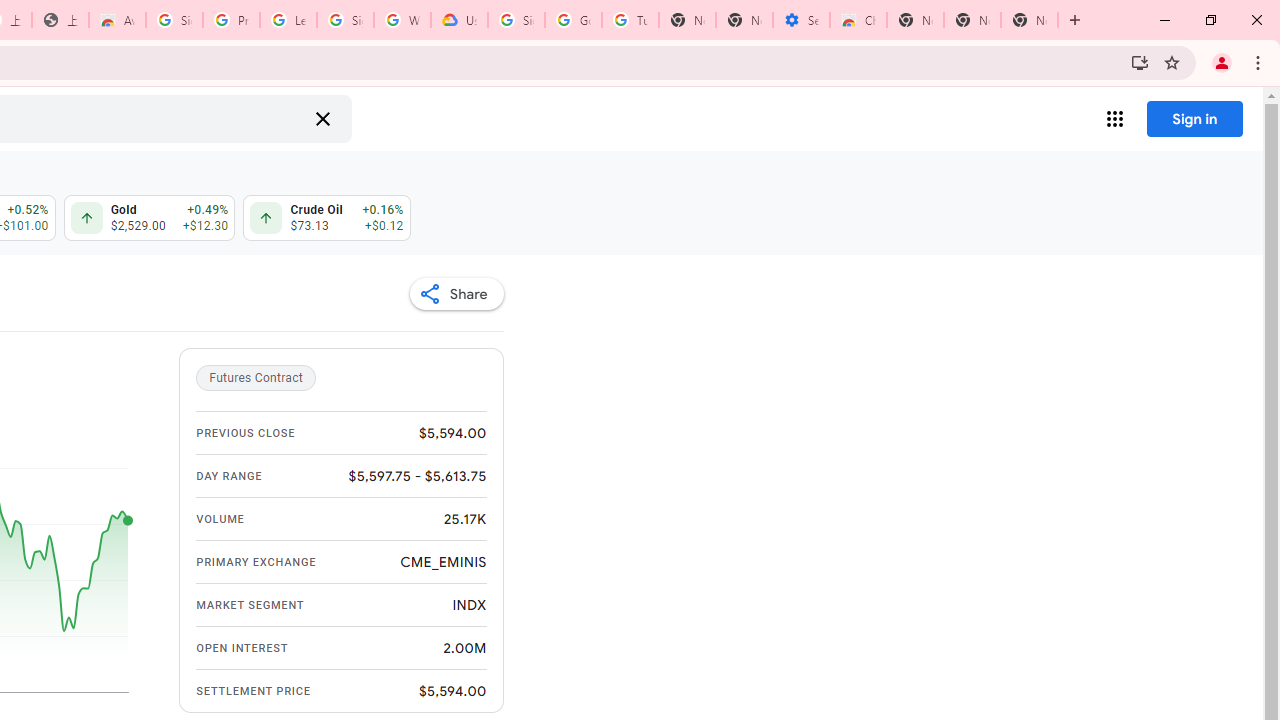  What do you see at coordinates (1140, 62) in the screenshot?
I see `Install Google Finance` at bounding box center [1140, 62].